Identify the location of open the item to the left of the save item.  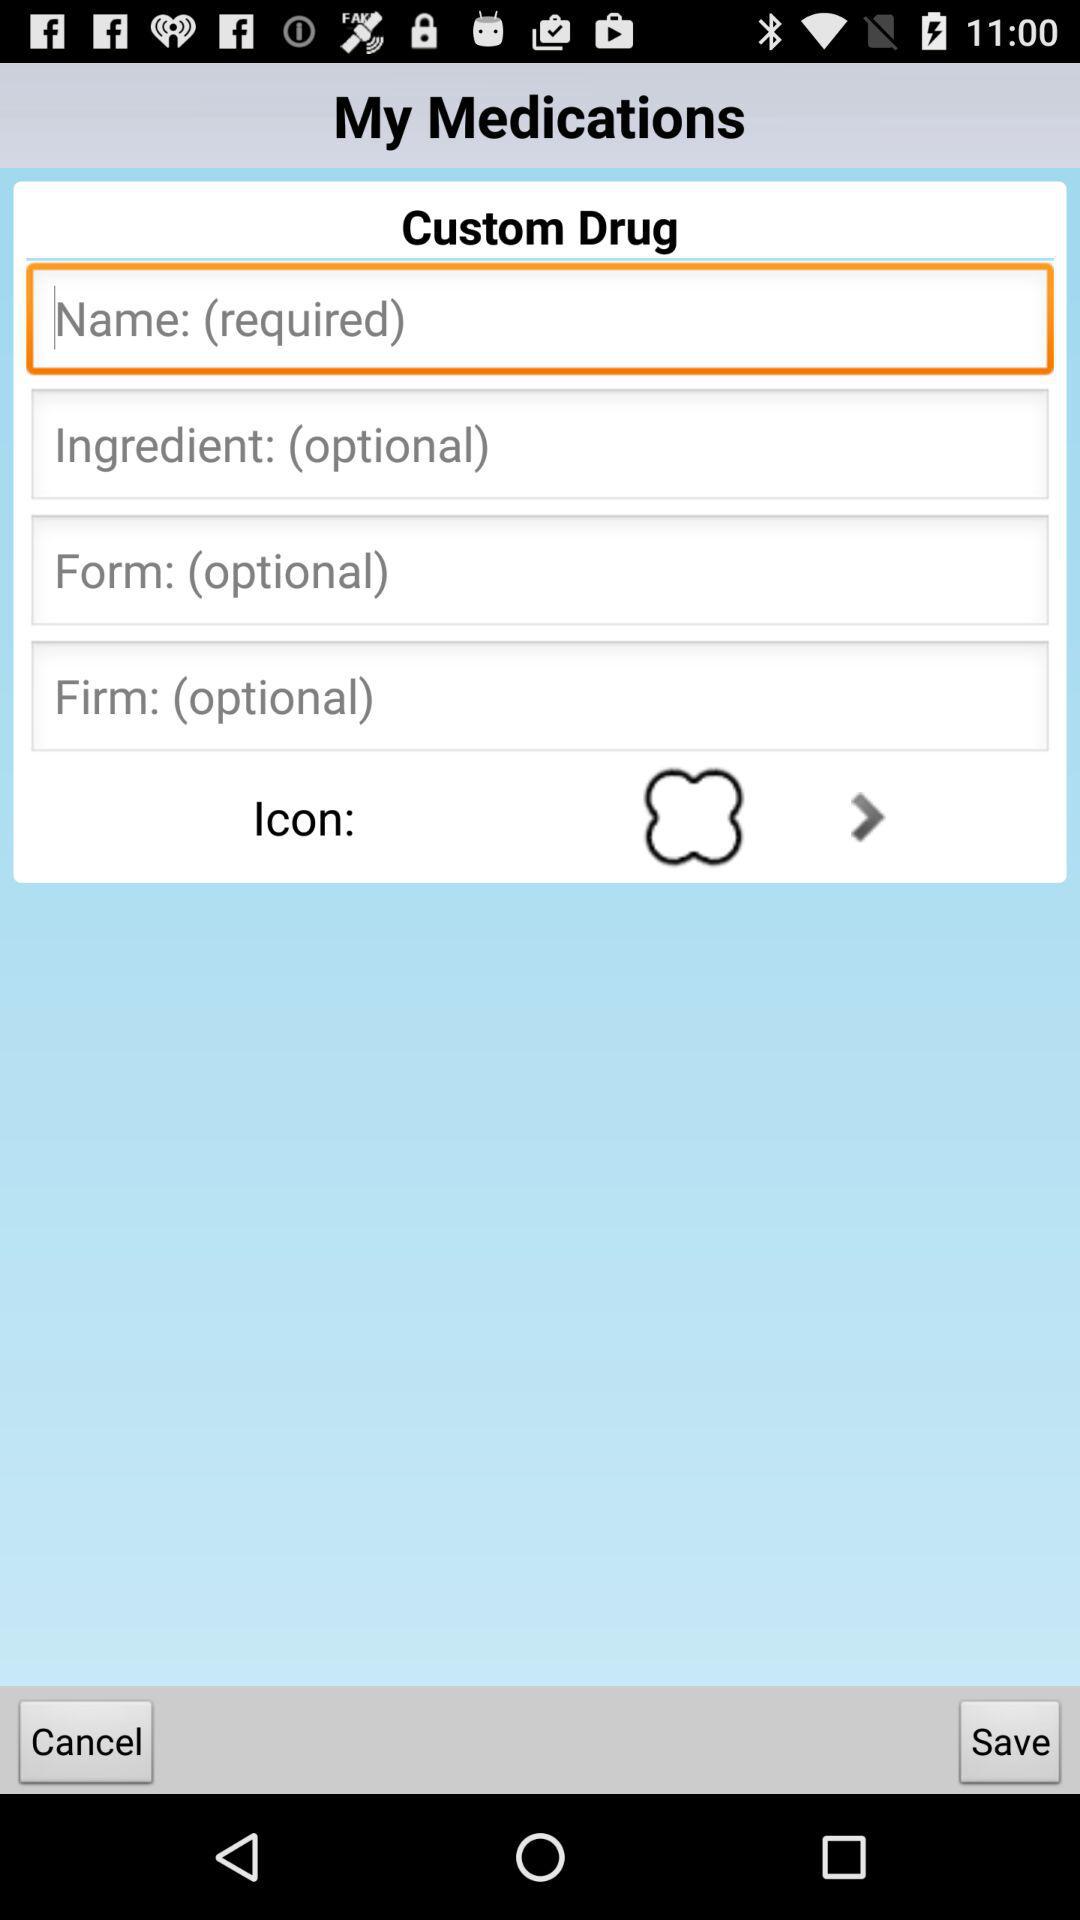
(86, 1746).